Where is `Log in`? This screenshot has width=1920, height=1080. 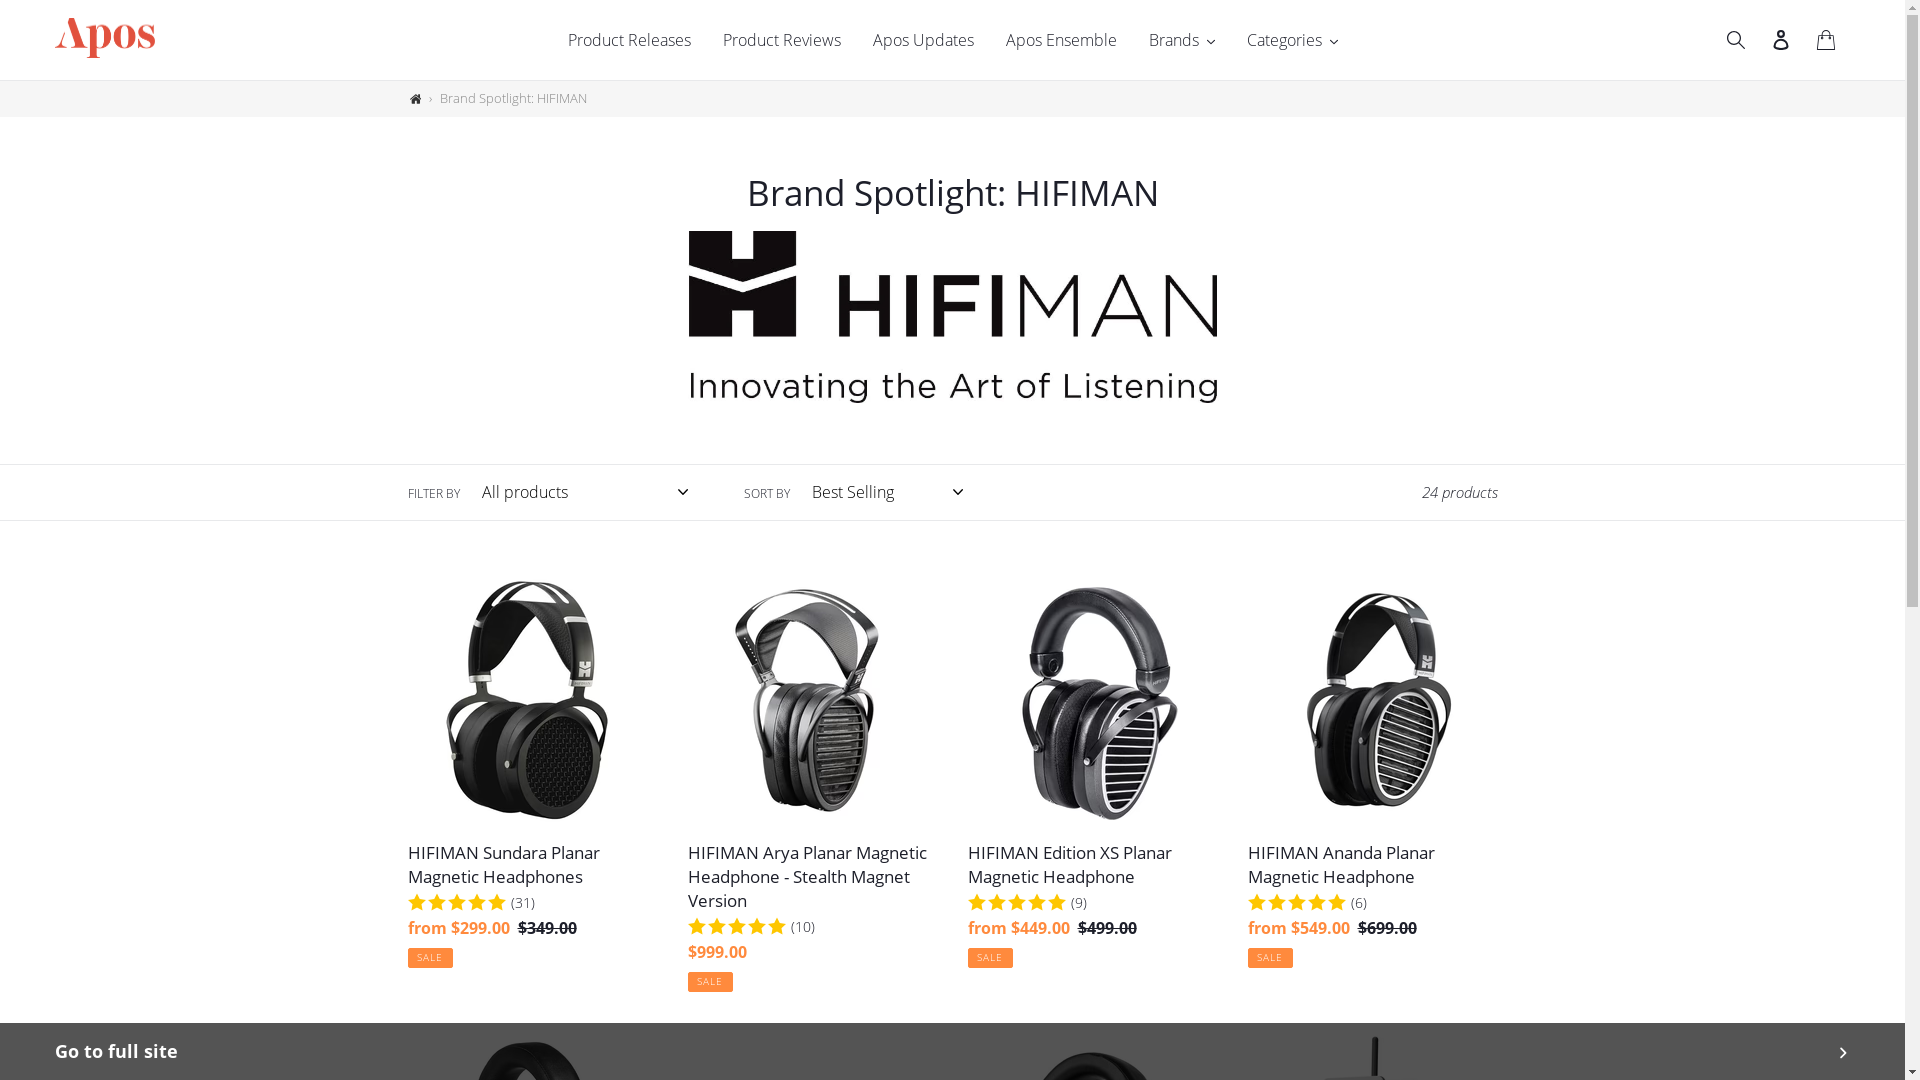
Log in is located at coordinates (1782, 40).